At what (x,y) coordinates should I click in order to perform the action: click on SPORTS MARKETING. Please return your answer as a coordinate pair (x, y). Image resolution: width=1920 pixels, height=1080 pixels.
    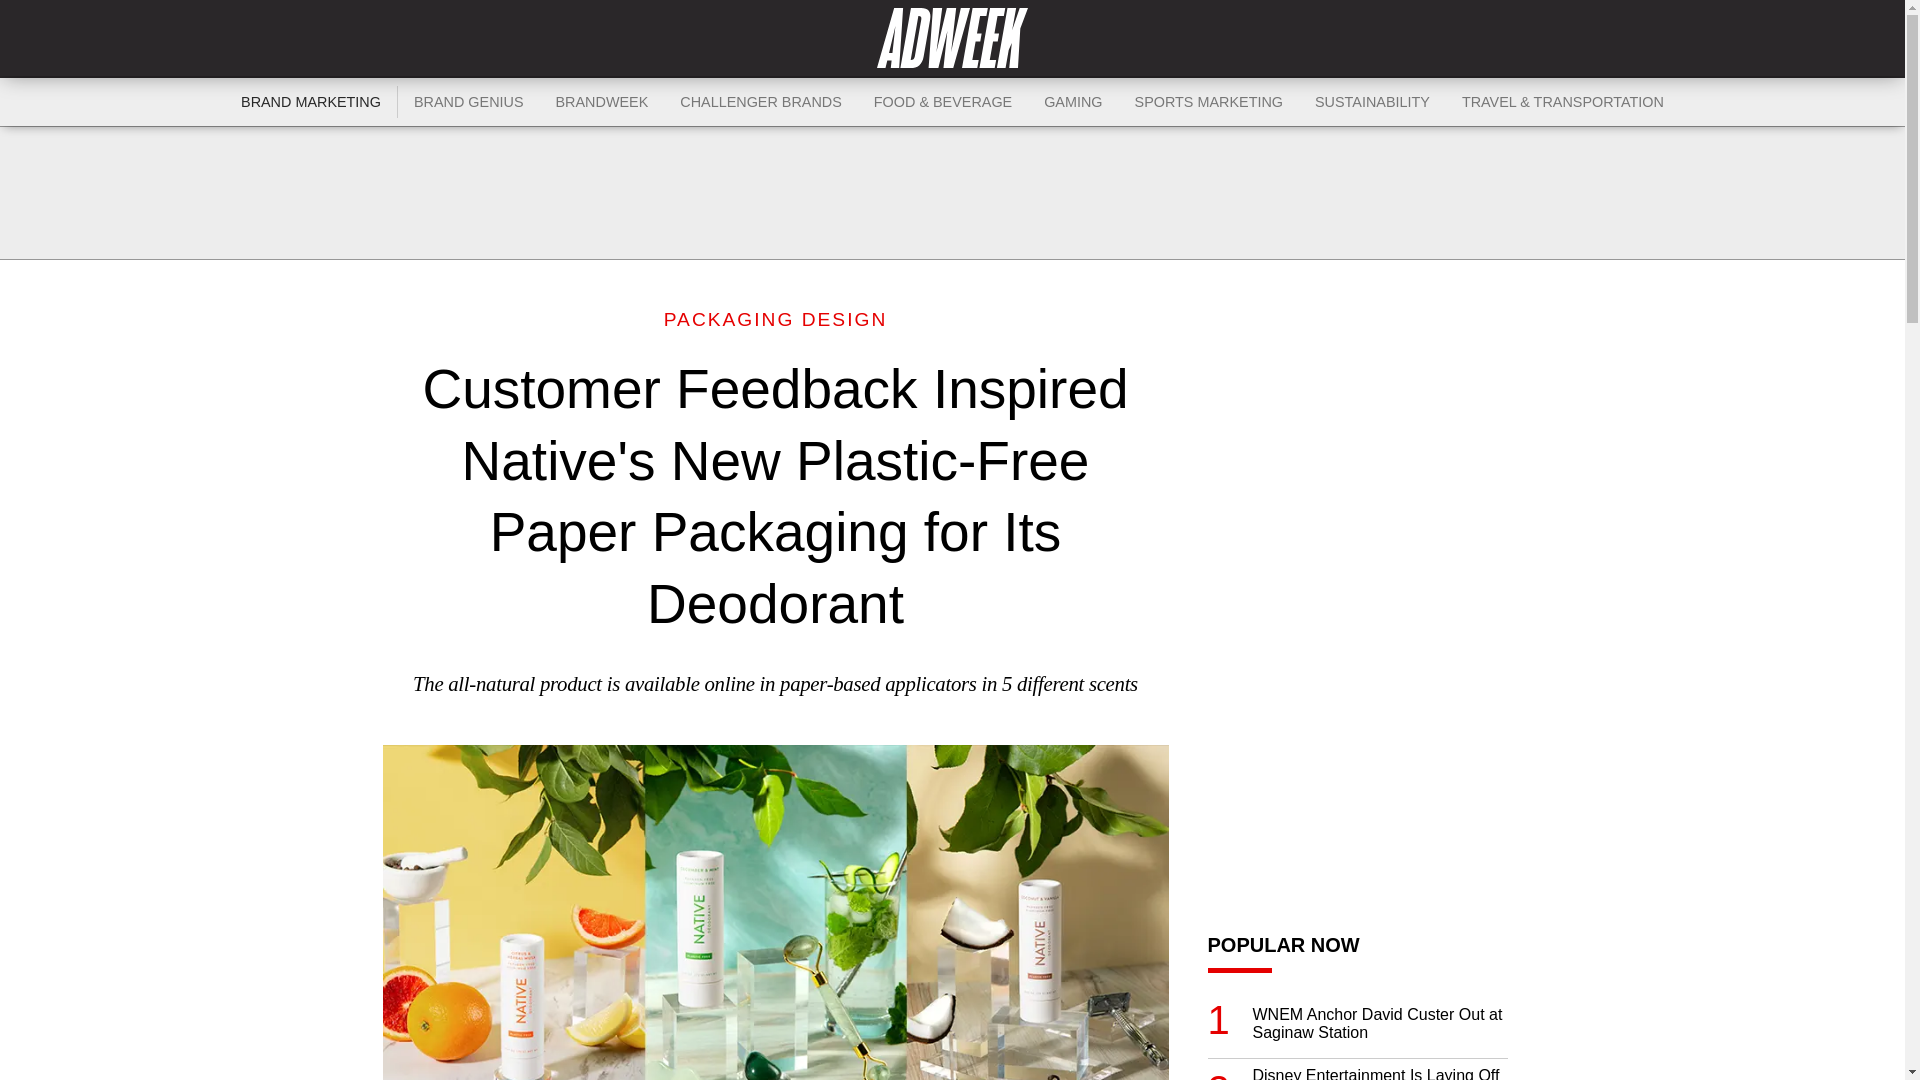
    Looking at the image, I should click on (1209, 102).